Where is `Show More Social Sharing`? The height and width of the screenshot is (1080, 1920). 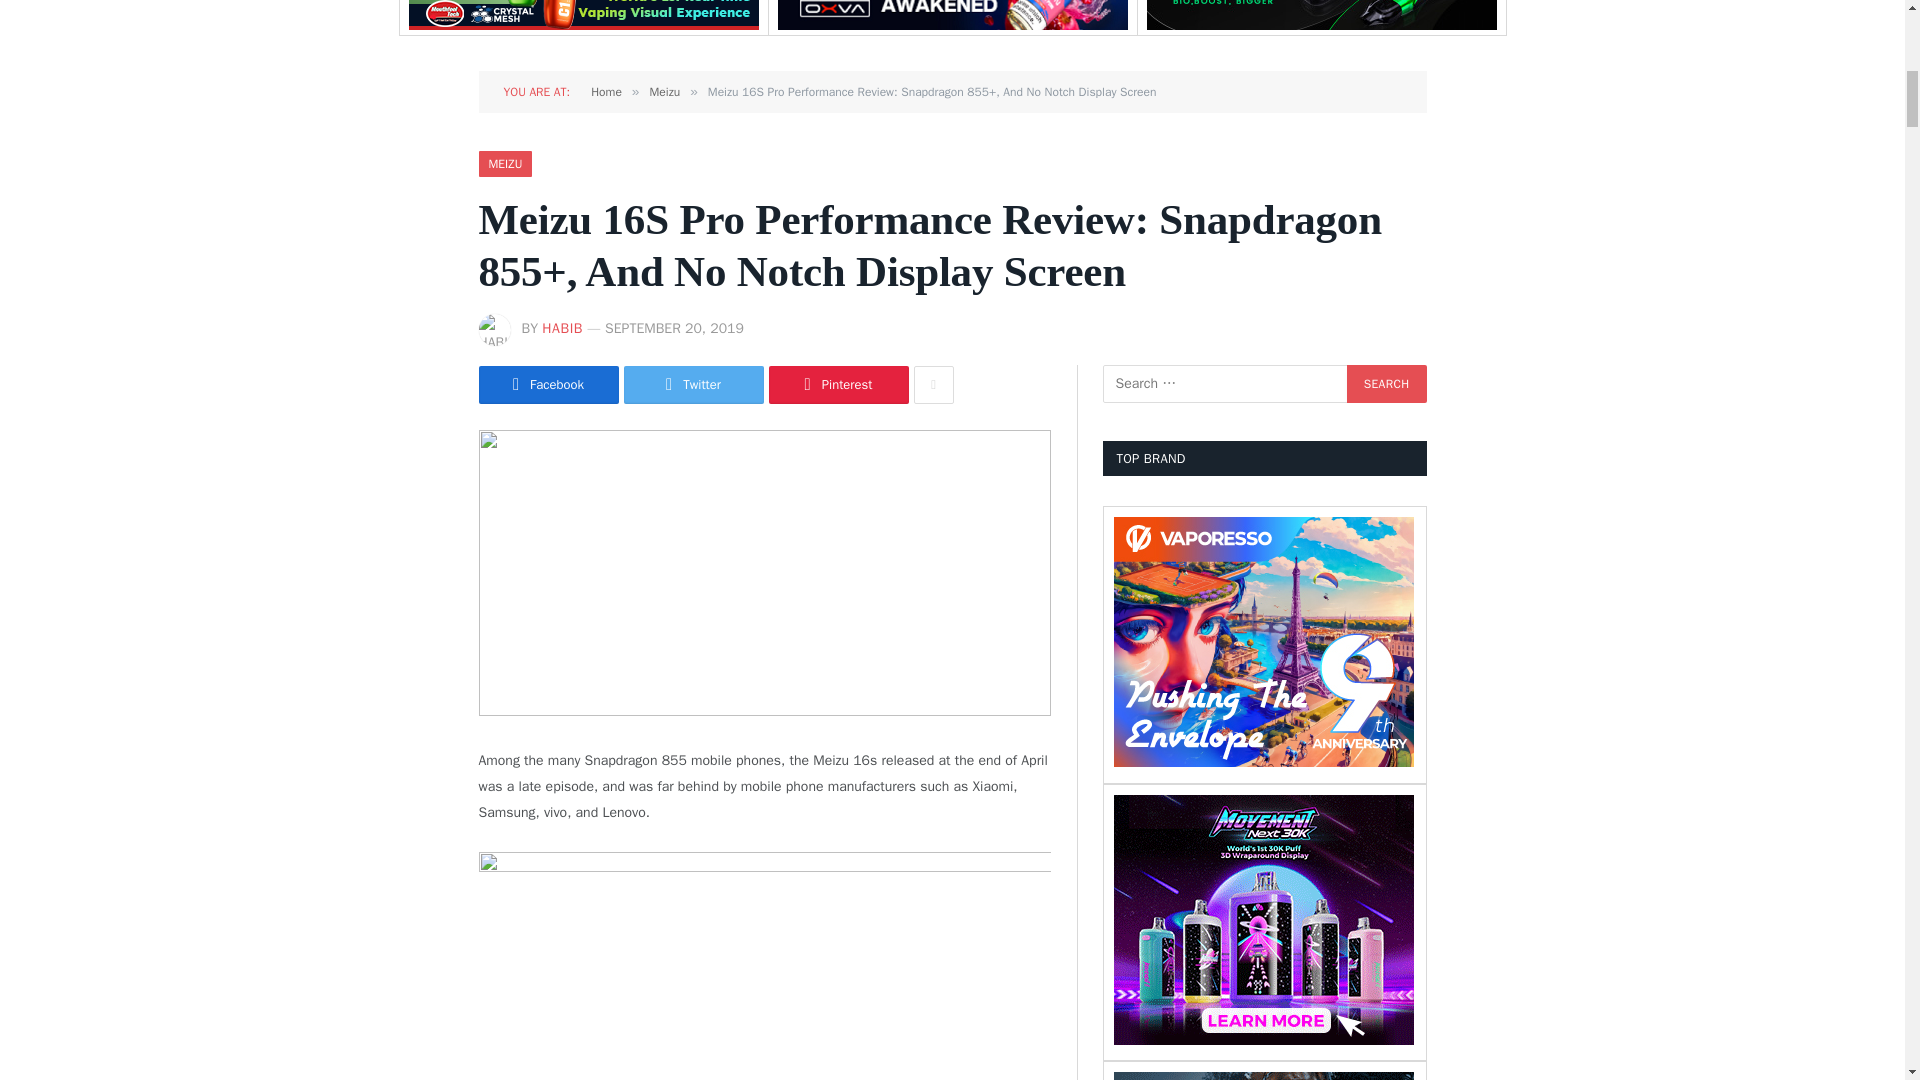 Show More Social Sharing is located at coordinates (934, 384).